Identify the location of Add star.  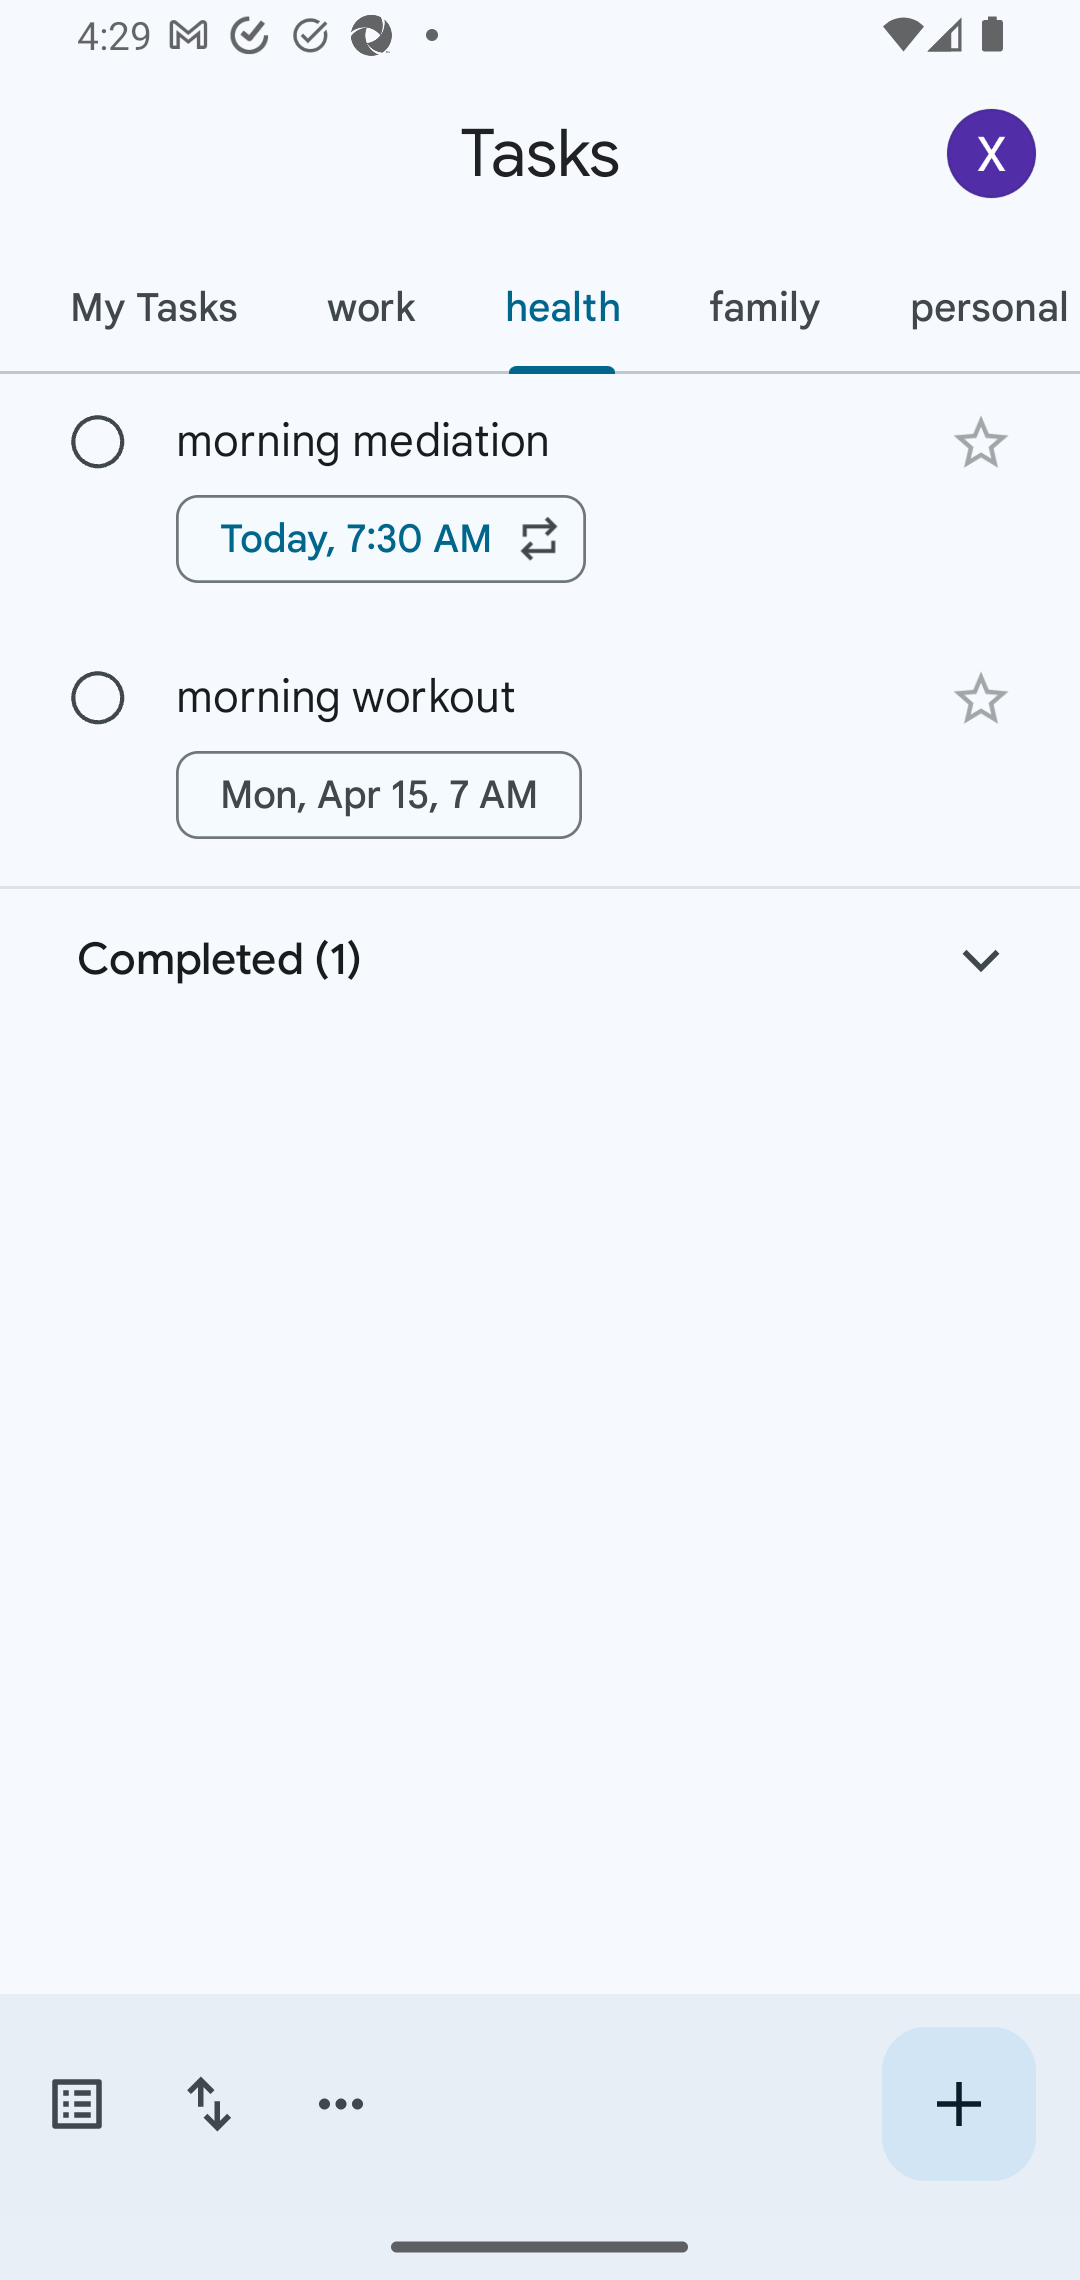
(980, 700).